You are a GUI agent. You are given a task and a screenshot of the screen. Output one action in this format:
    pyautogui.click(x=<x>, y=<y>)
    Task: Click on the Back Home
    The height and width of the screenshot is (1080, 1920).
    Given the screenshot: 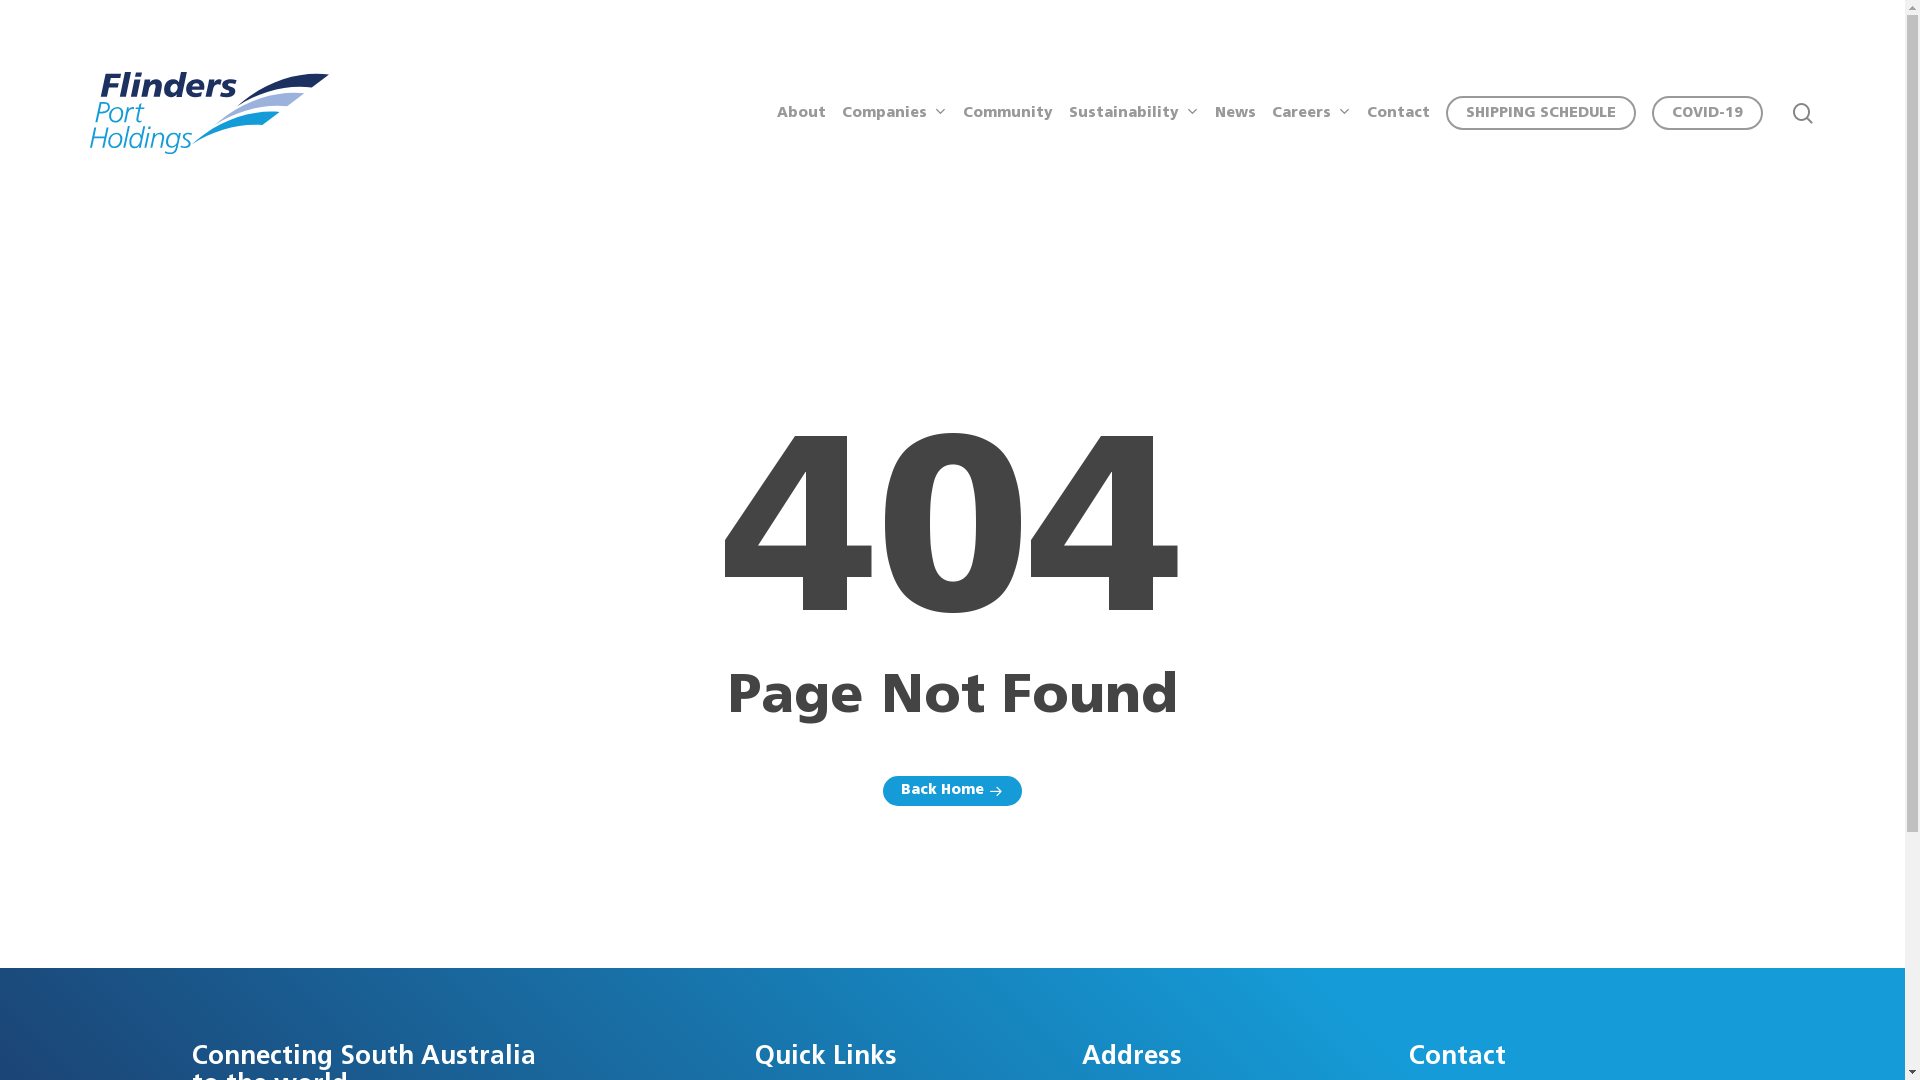 What is the action you would take?
    pyautogui.click(x=952, y=791)
    